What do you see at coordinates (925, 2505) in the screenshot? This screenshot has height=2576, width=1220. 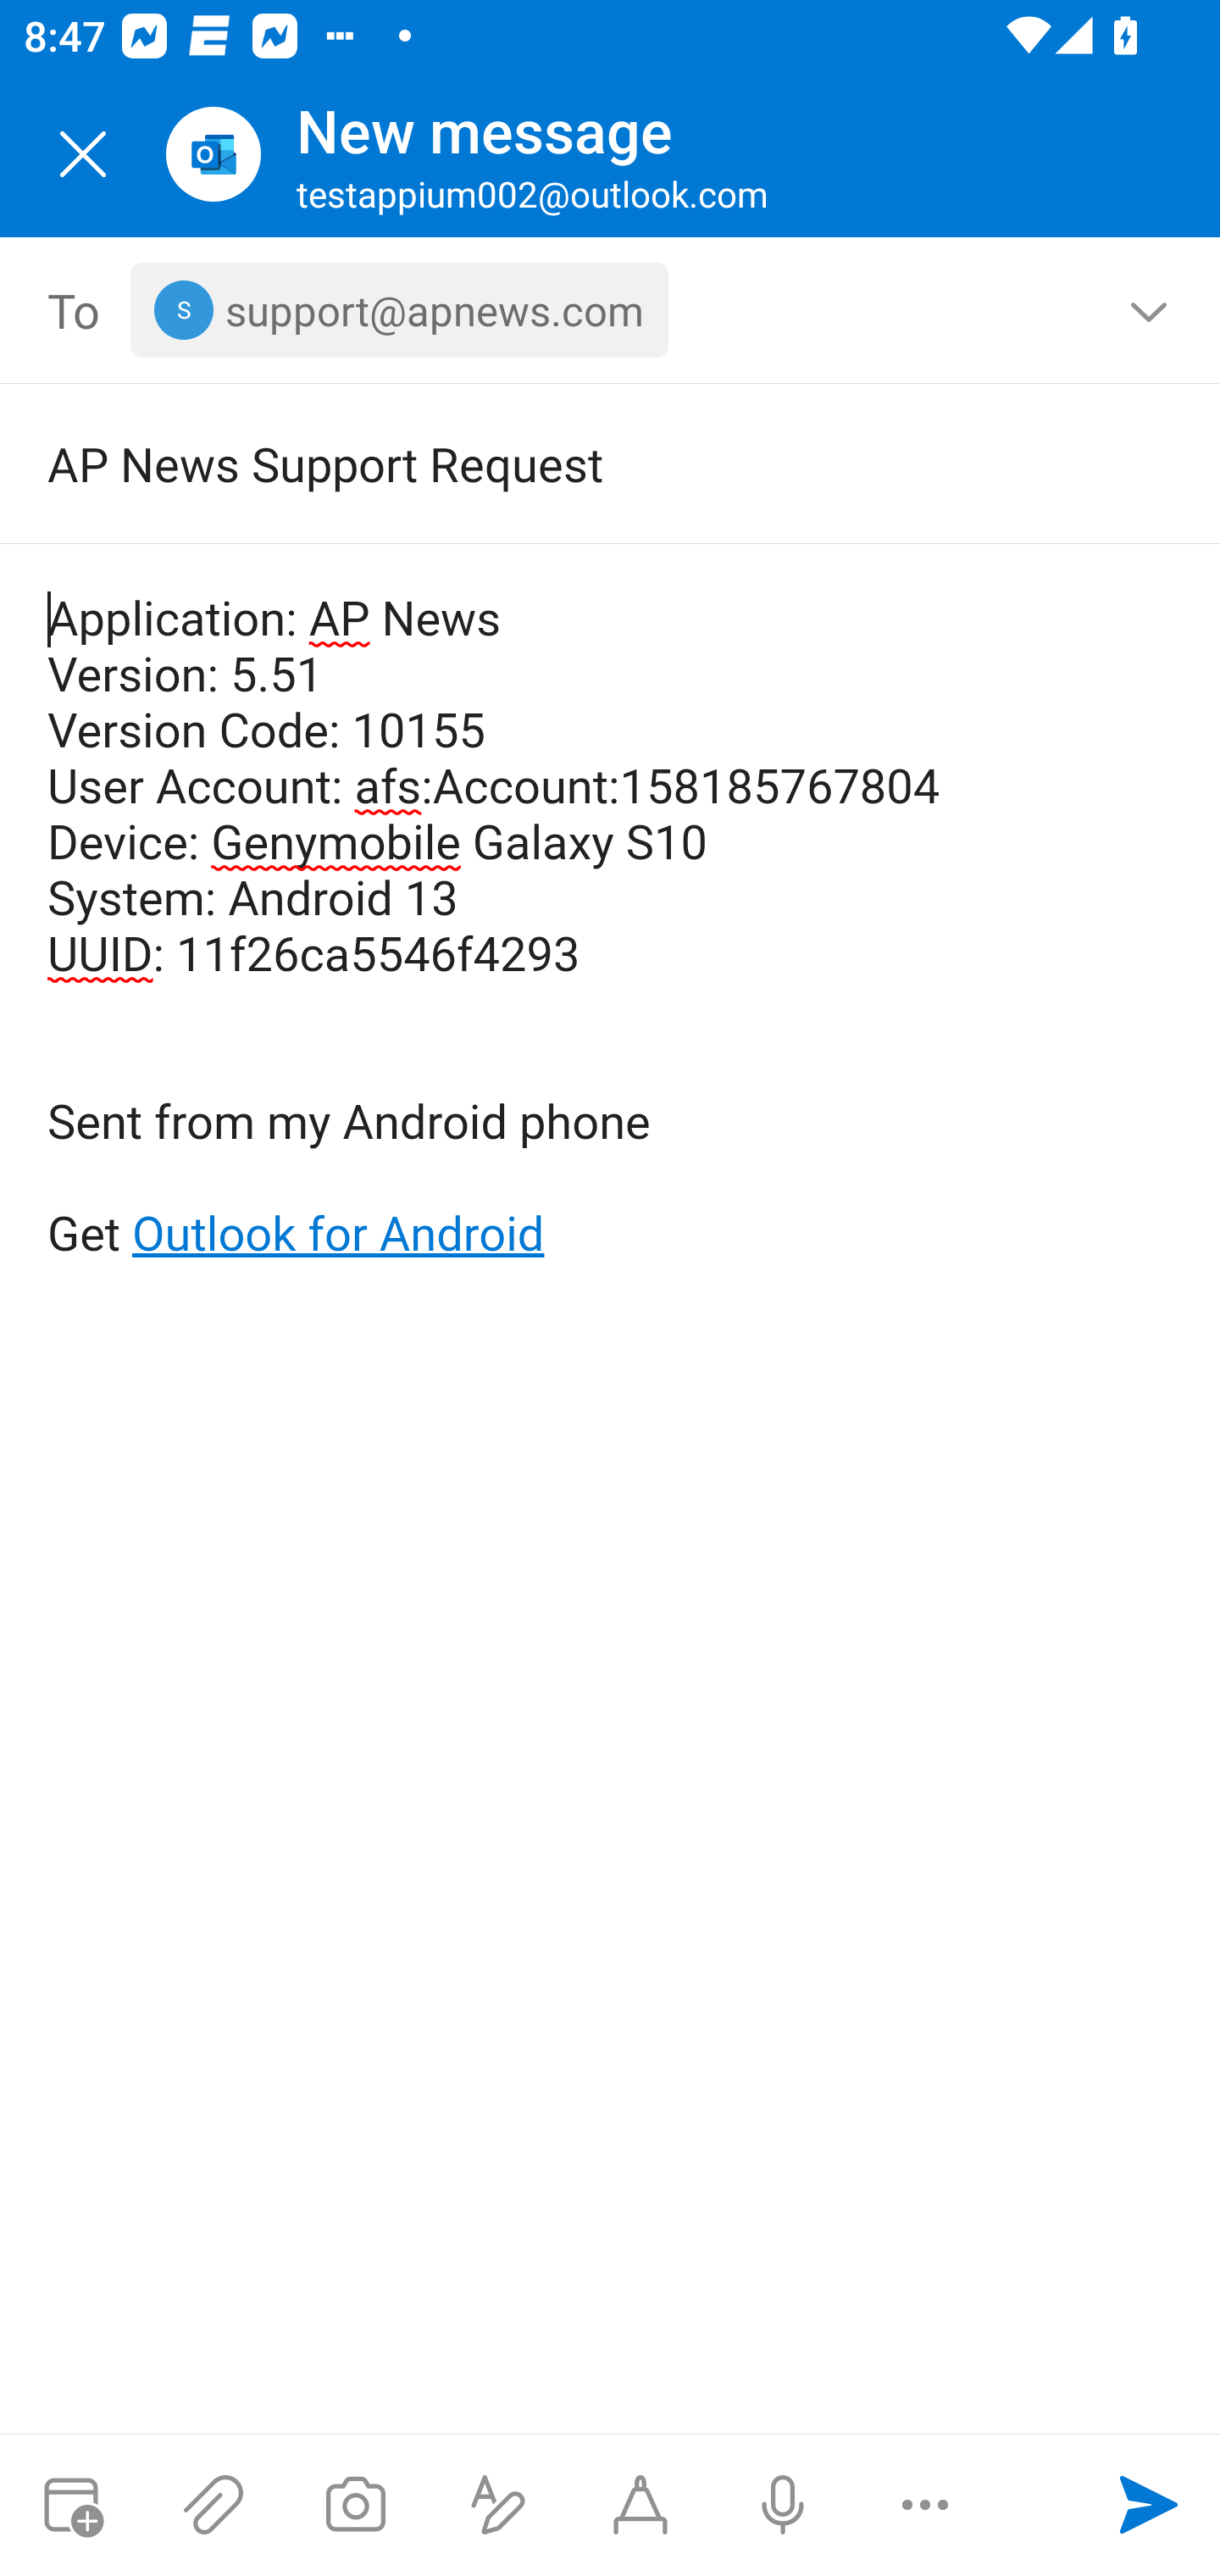 I see `More options` at bounding box center [925, 2505].